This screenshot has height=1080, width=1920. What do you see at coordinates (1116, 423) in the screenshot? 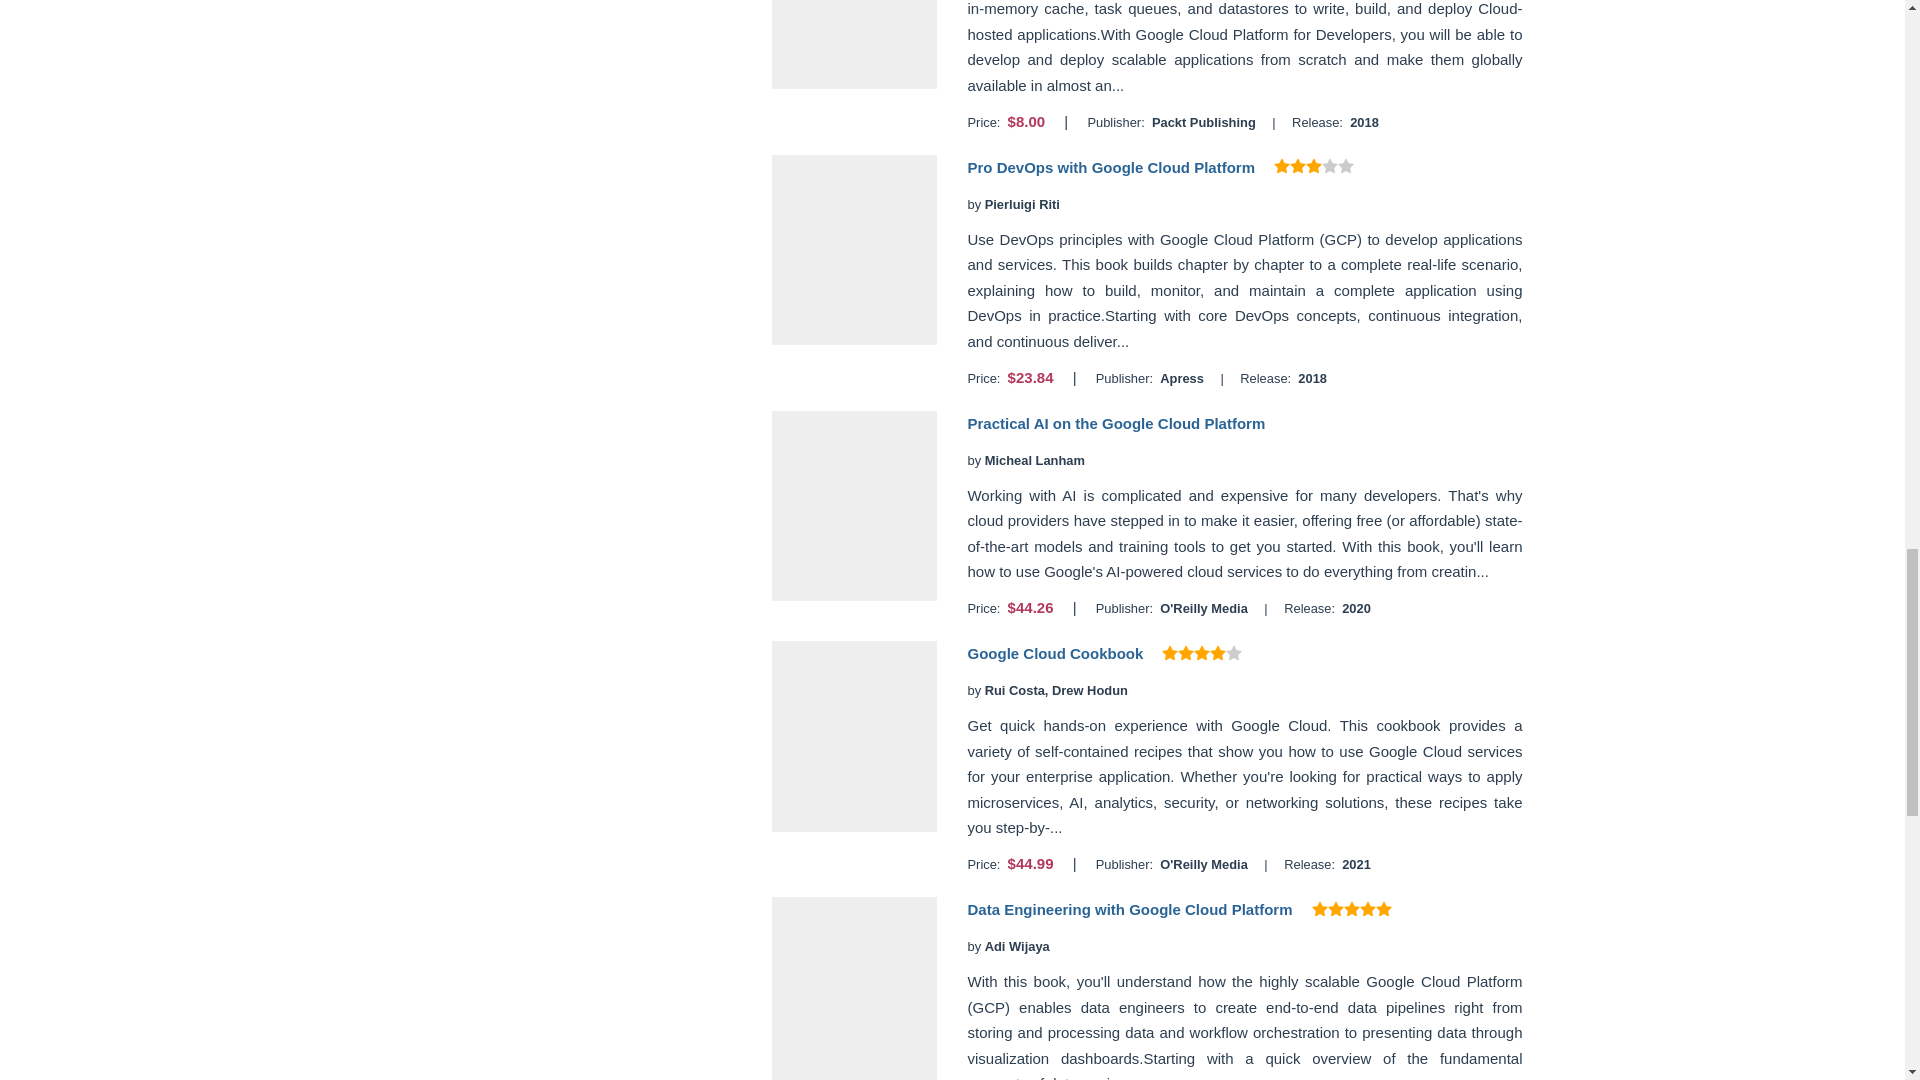
I see `Practical AI on the Google Cloud Platform` at bounding box center [1116, 423].